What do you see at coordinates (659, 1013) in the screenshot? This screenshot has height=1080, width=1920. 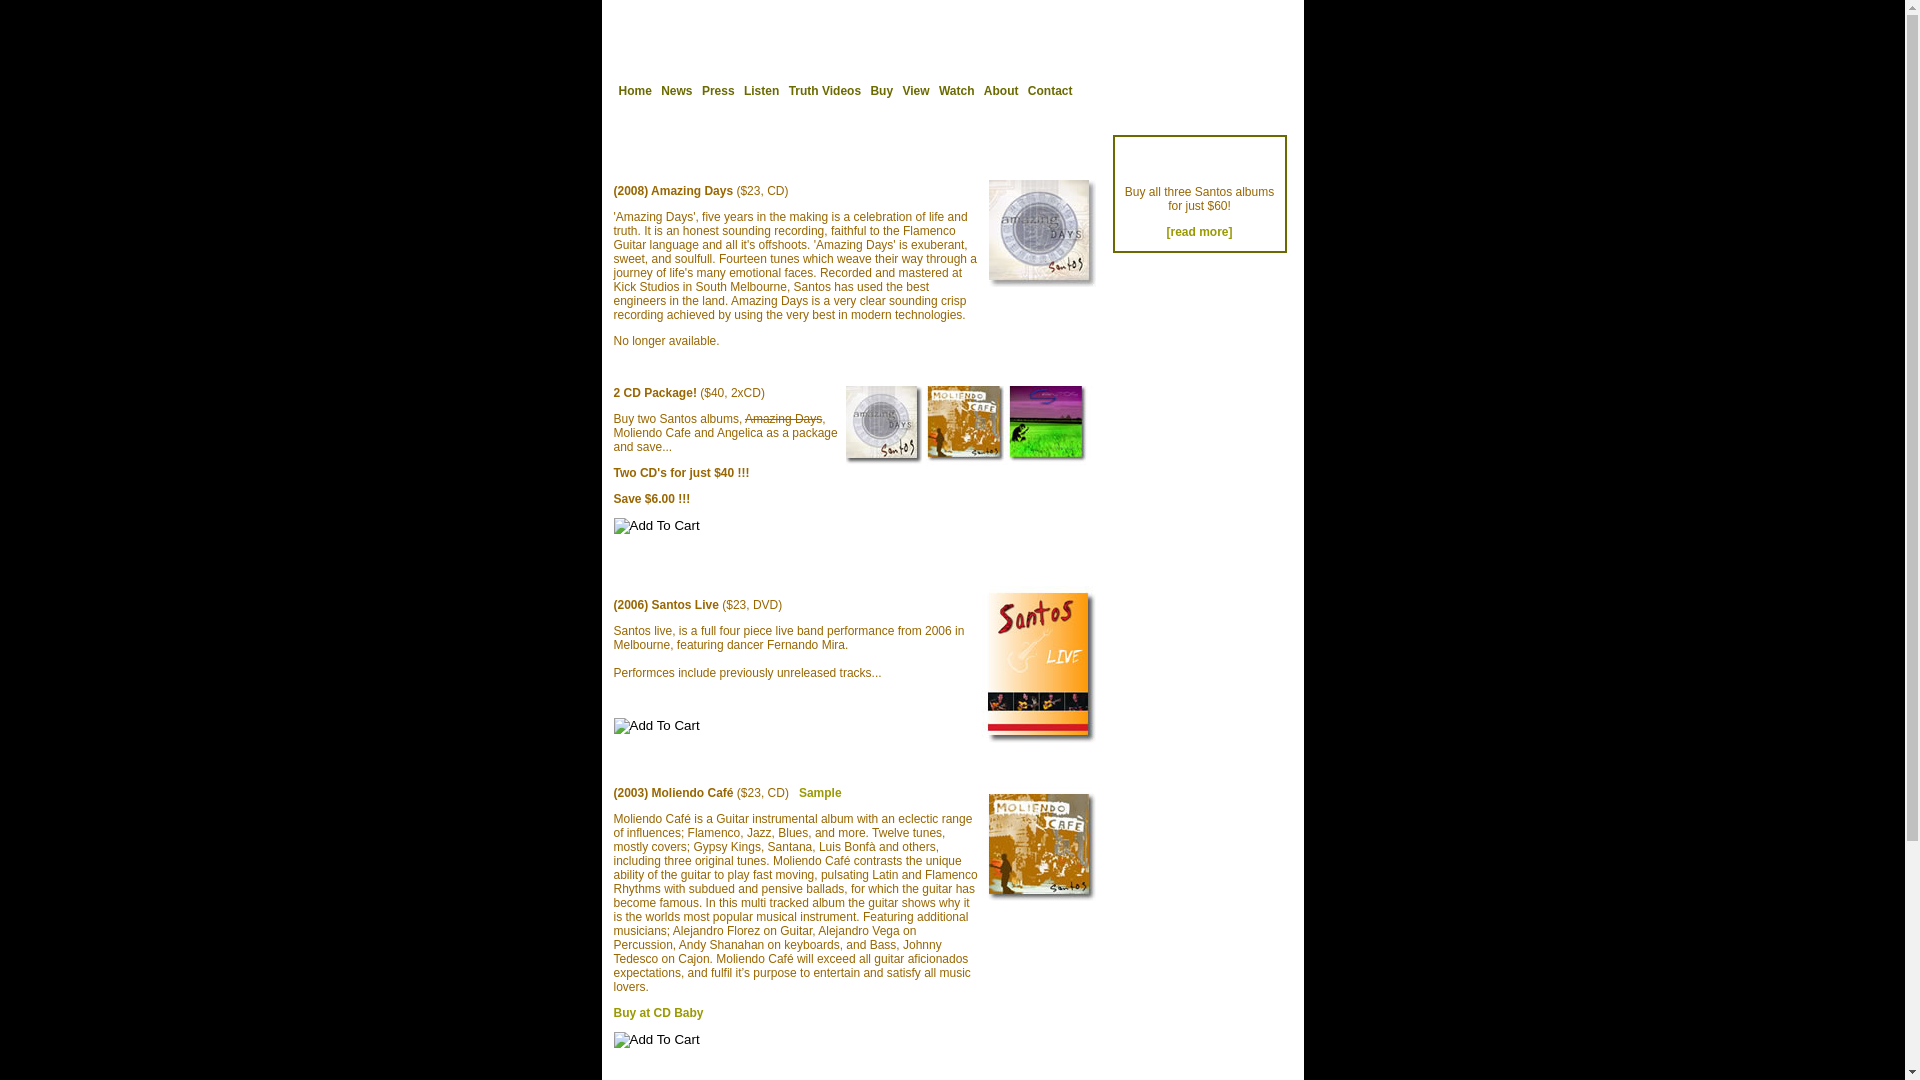 I see `Buy at CD Baby` at bounding box center [659, 1013].